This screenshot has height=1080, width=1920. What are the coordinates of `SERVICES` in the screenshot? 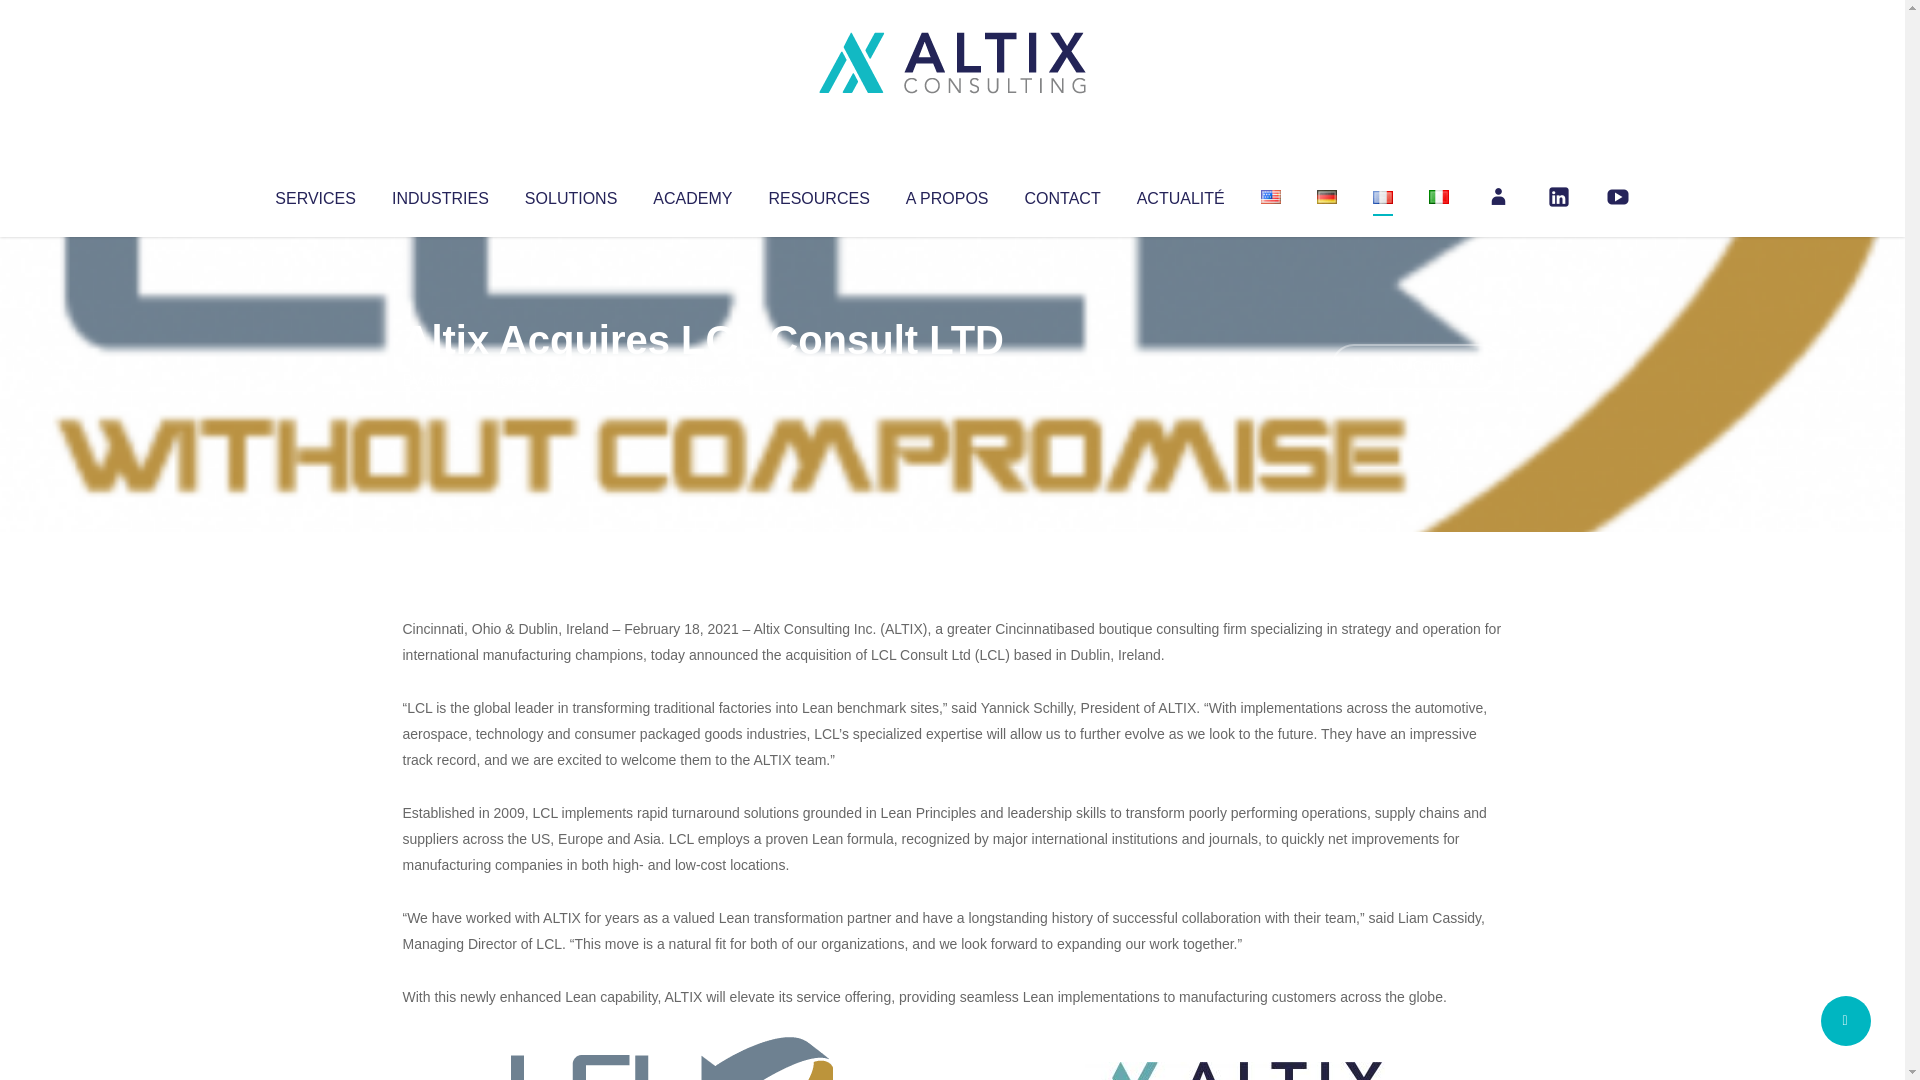 It's located at (314, 194).